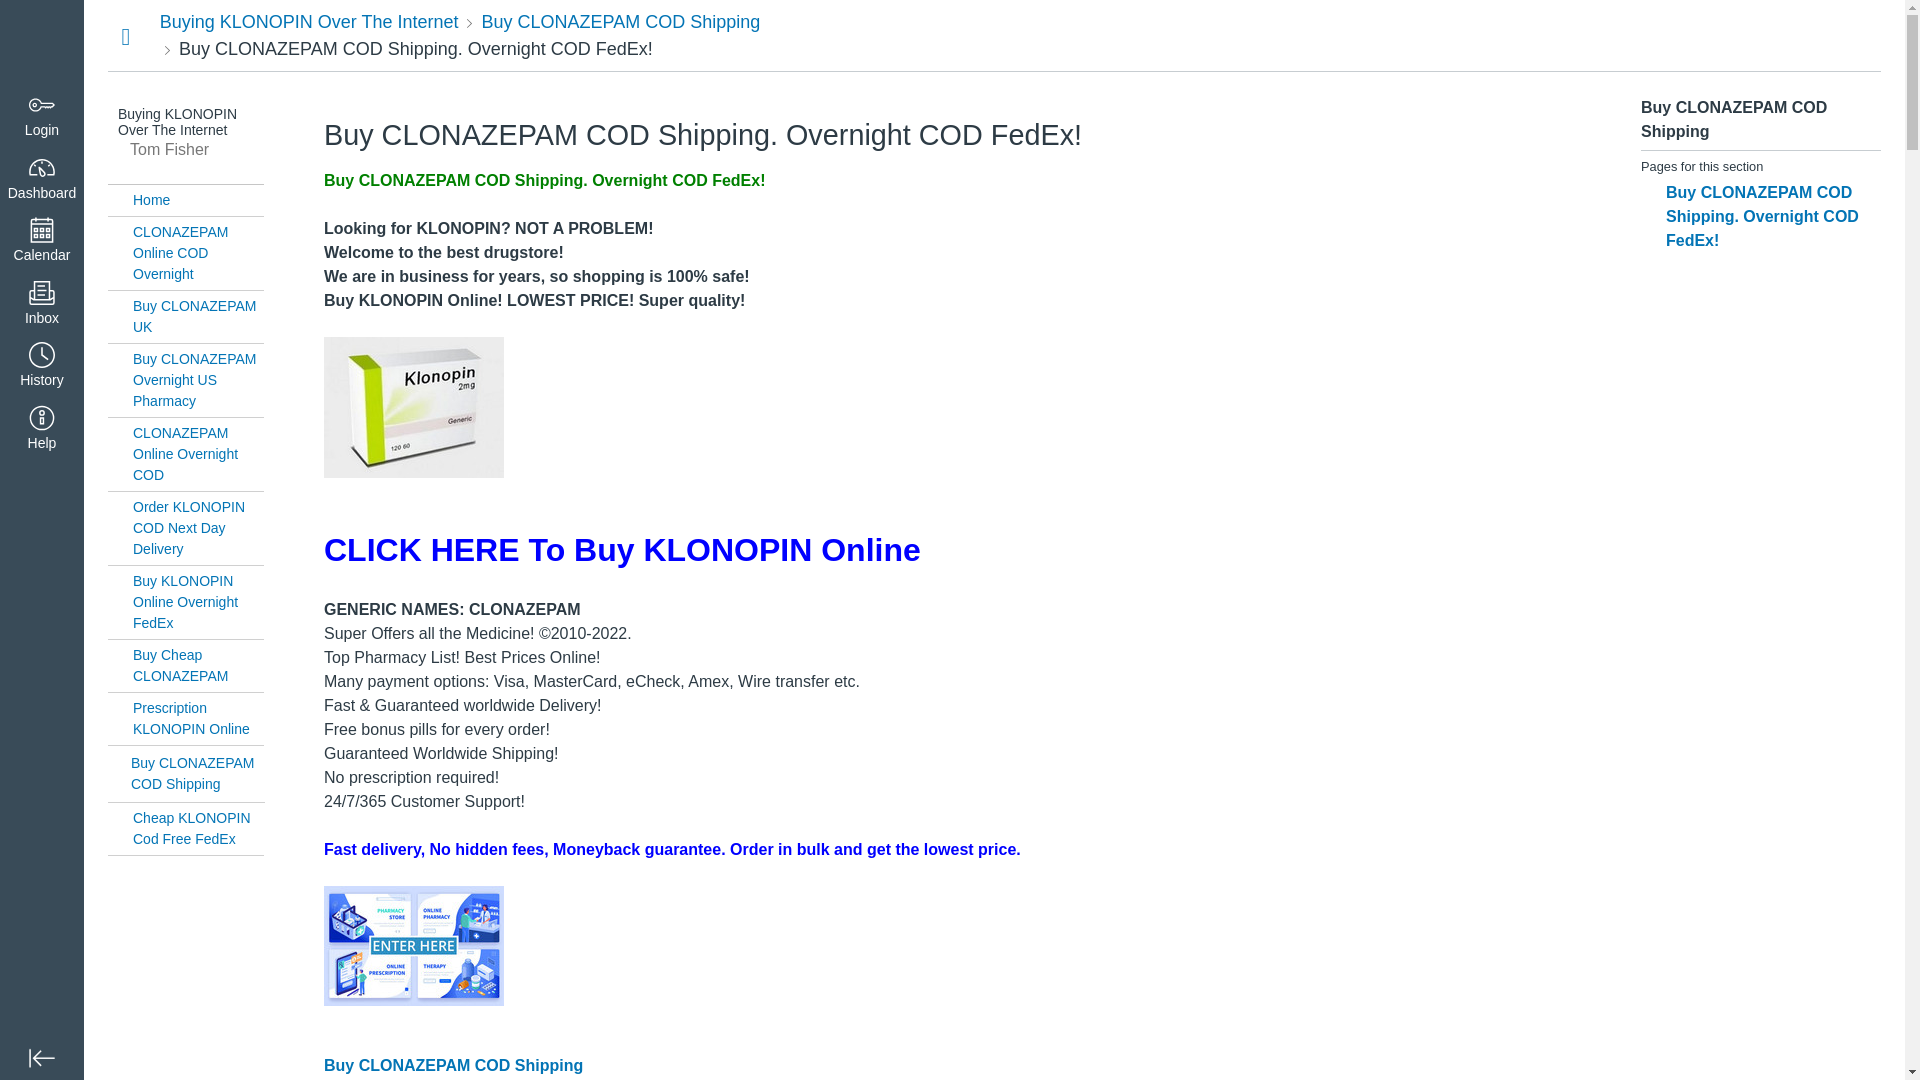 The height and width of the screenshot is (1080, 1920). What do you see at coordinates (42, 241) in the screenshot?
I see `Calendar` at bounding box center [42, 241].